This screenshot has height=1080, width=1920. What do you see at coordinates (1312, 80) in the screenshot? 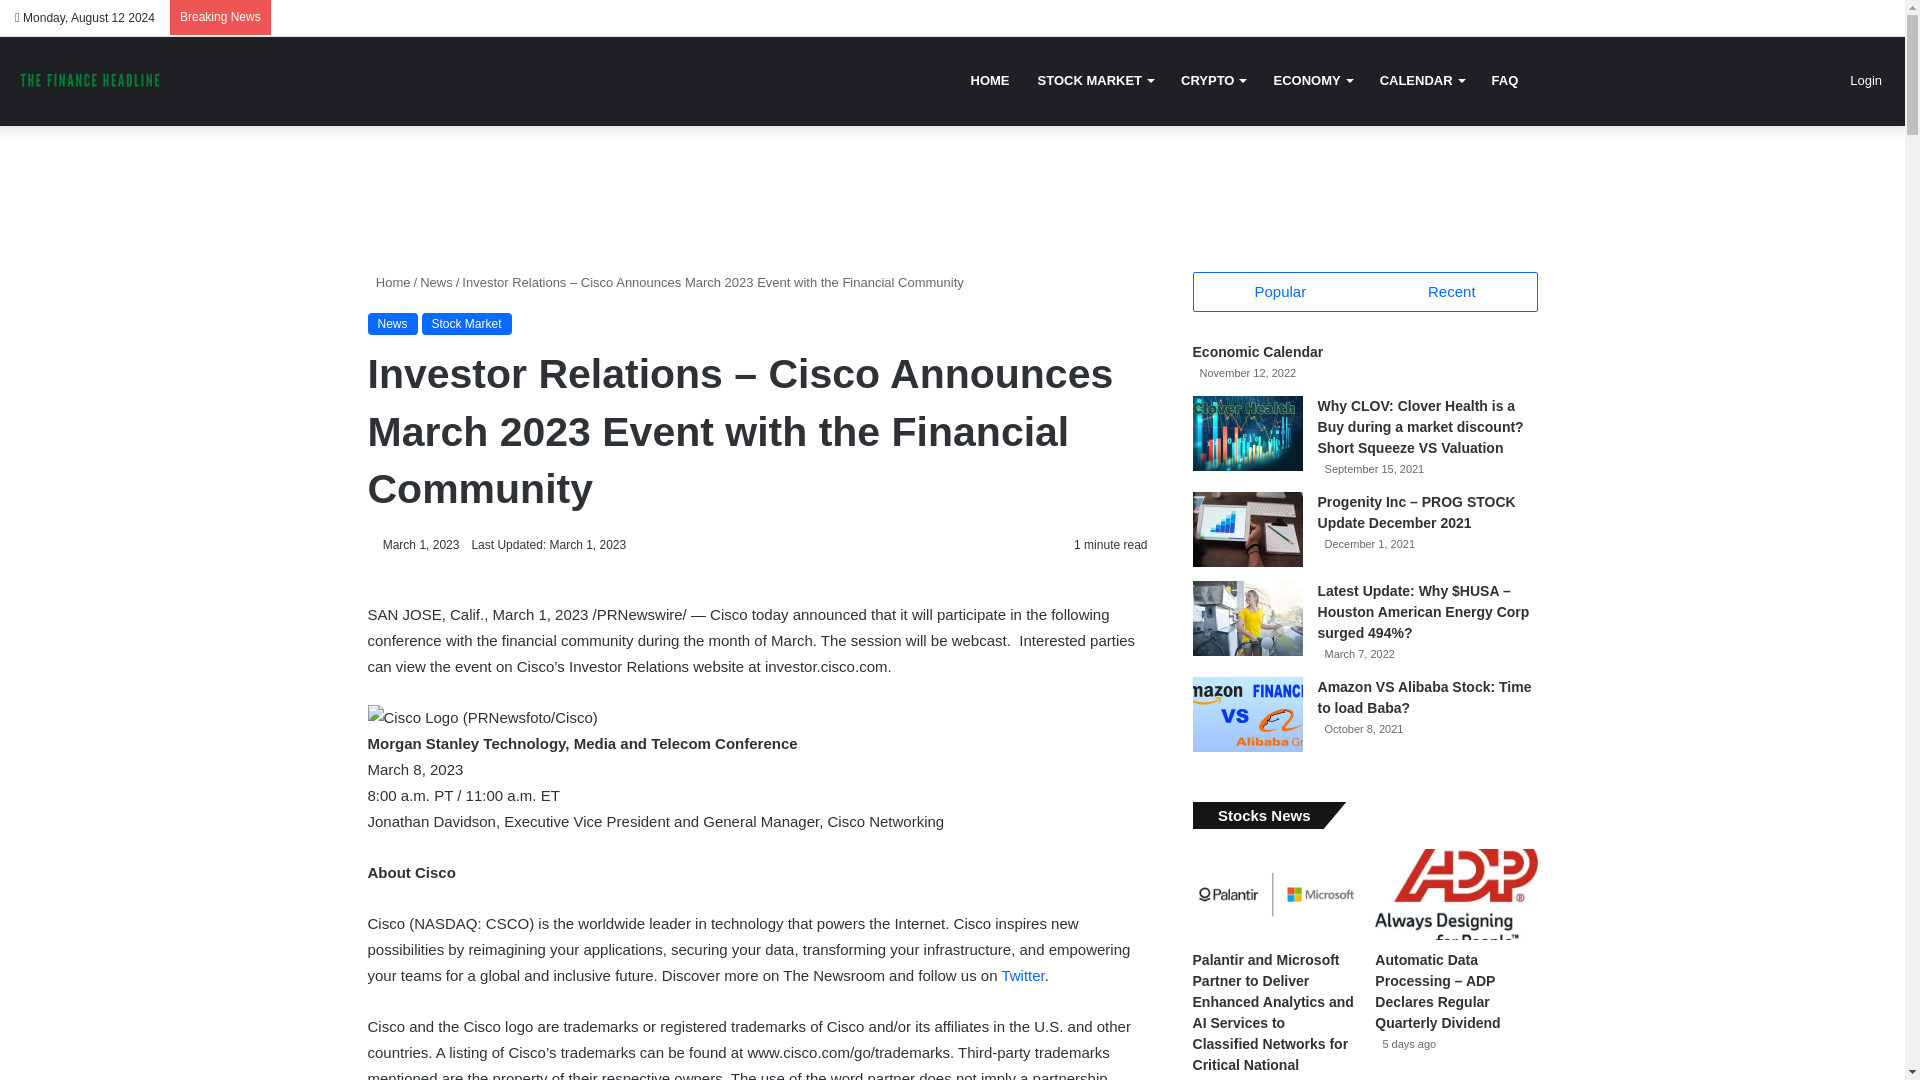
I see `ECONOMY` at bounding box center [1312, 80].